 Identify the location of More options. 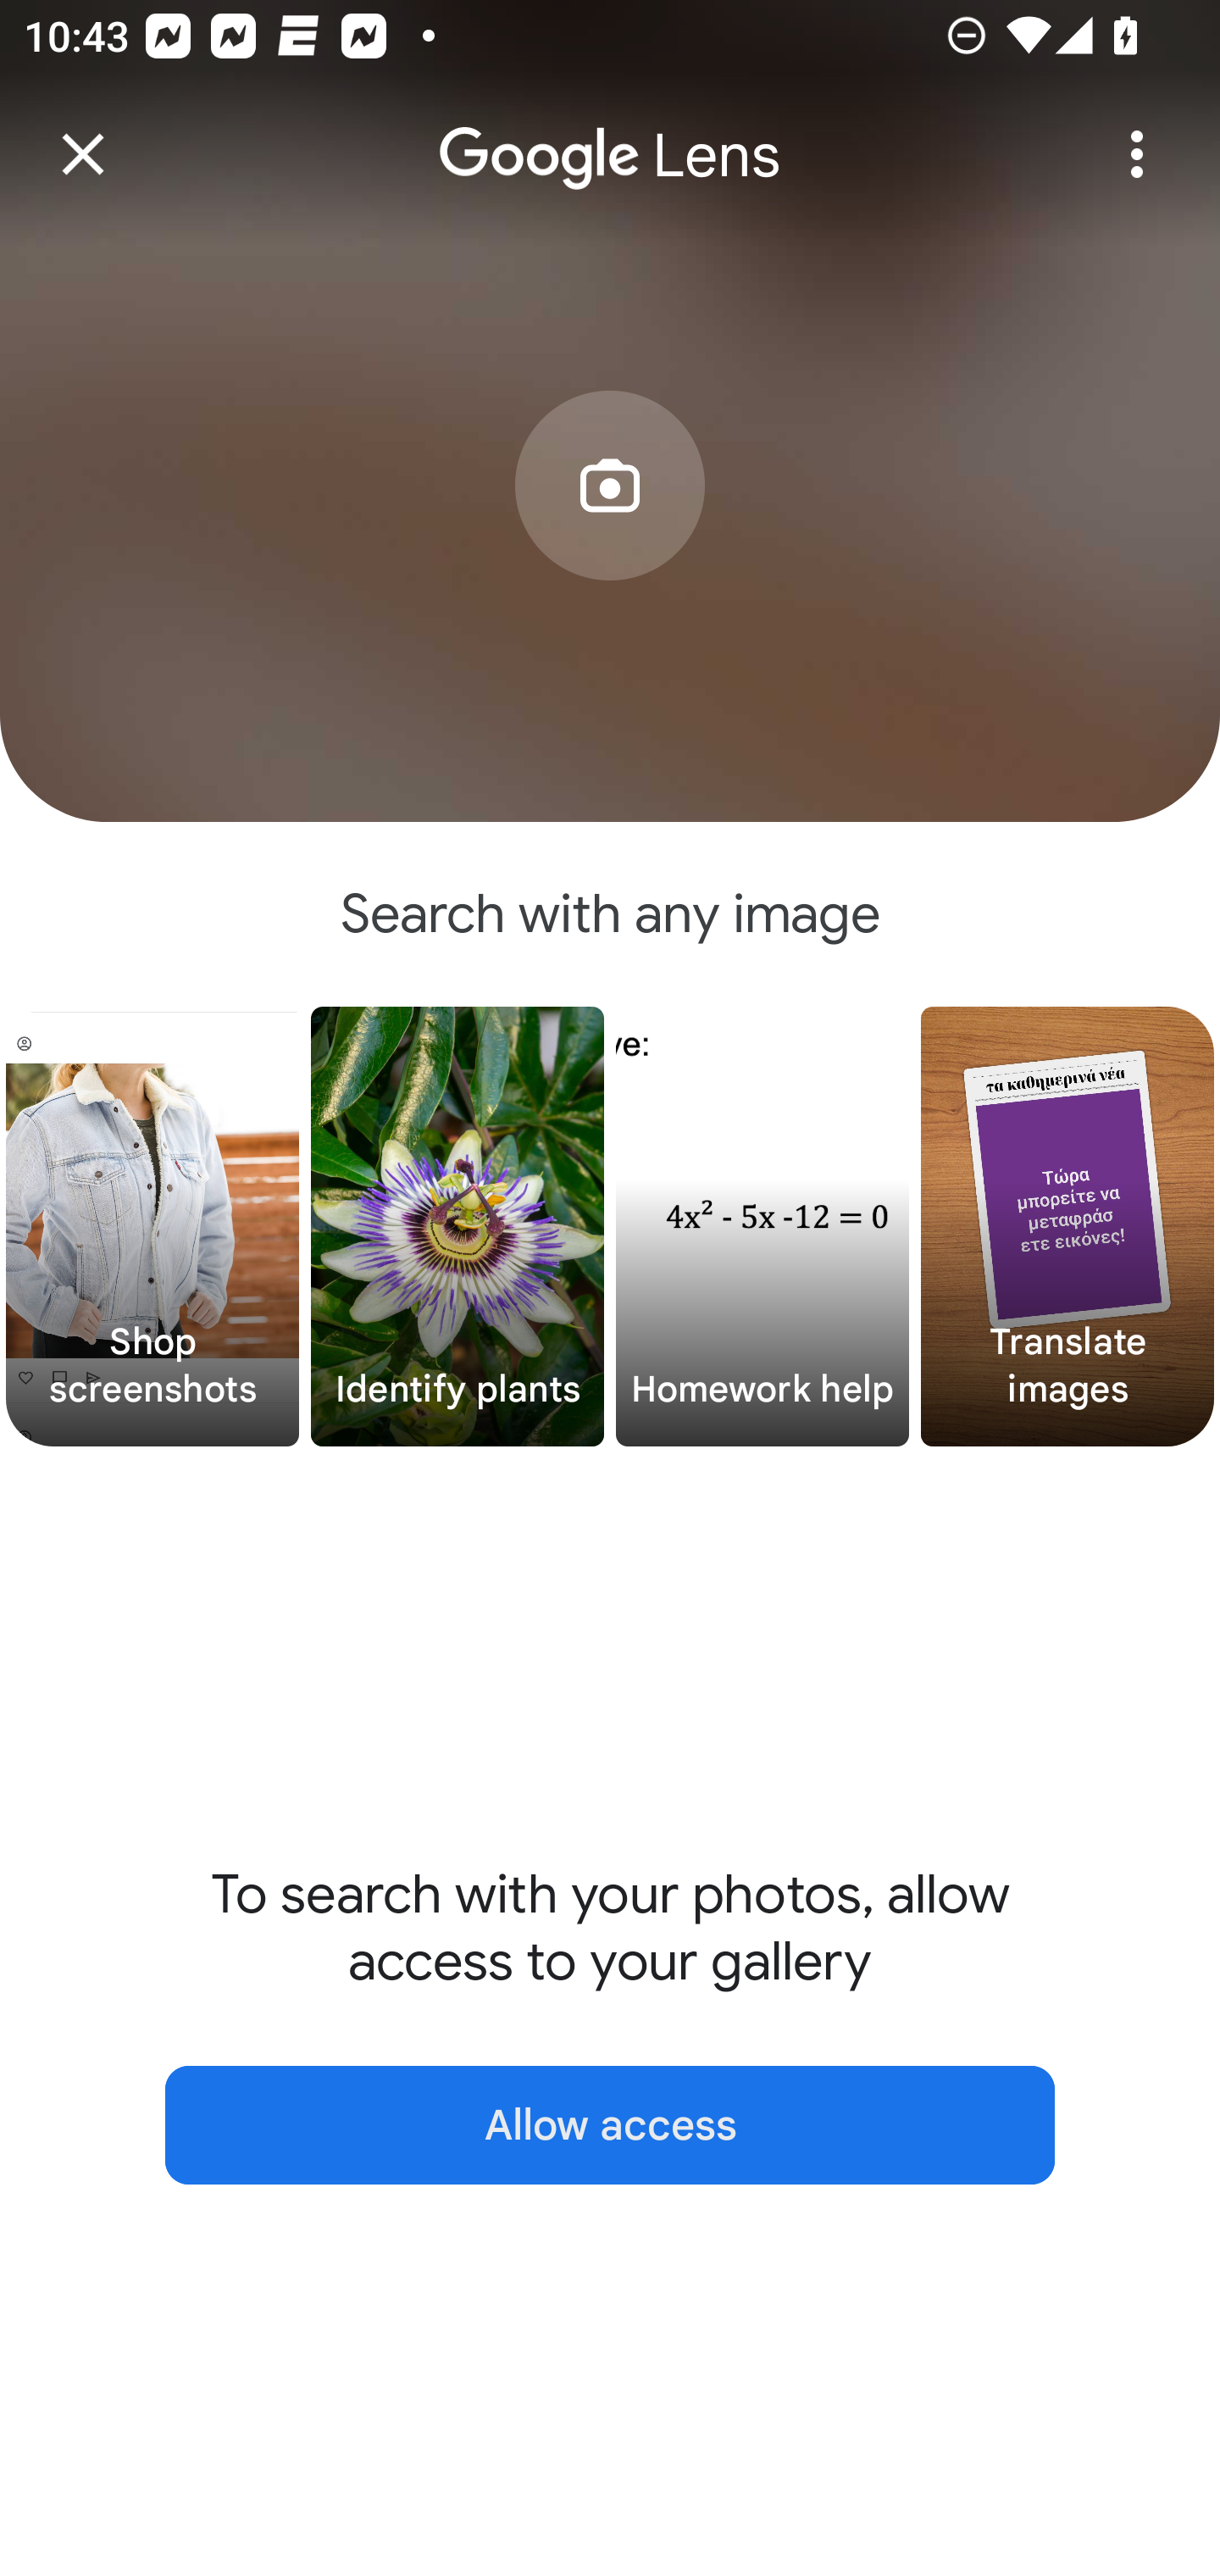
(1137, 154).